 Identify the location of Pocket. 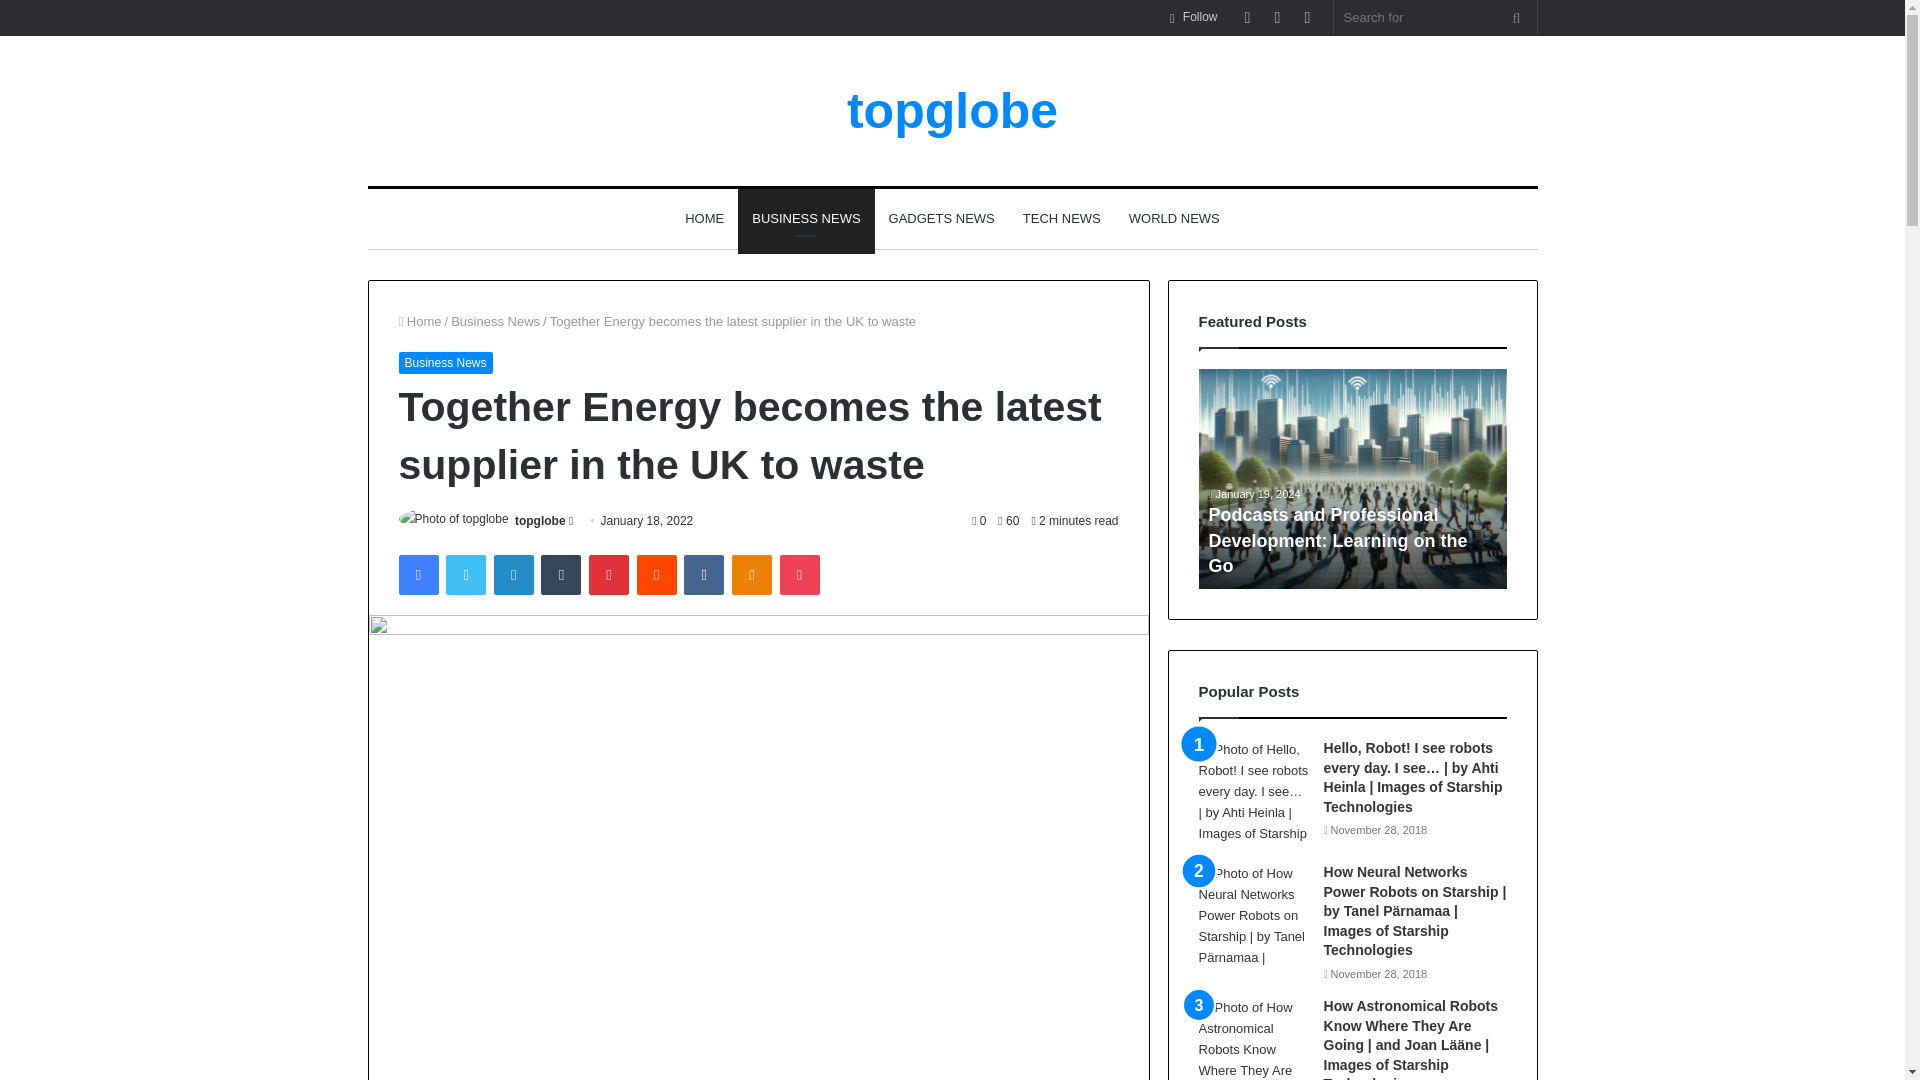
(799, 575).